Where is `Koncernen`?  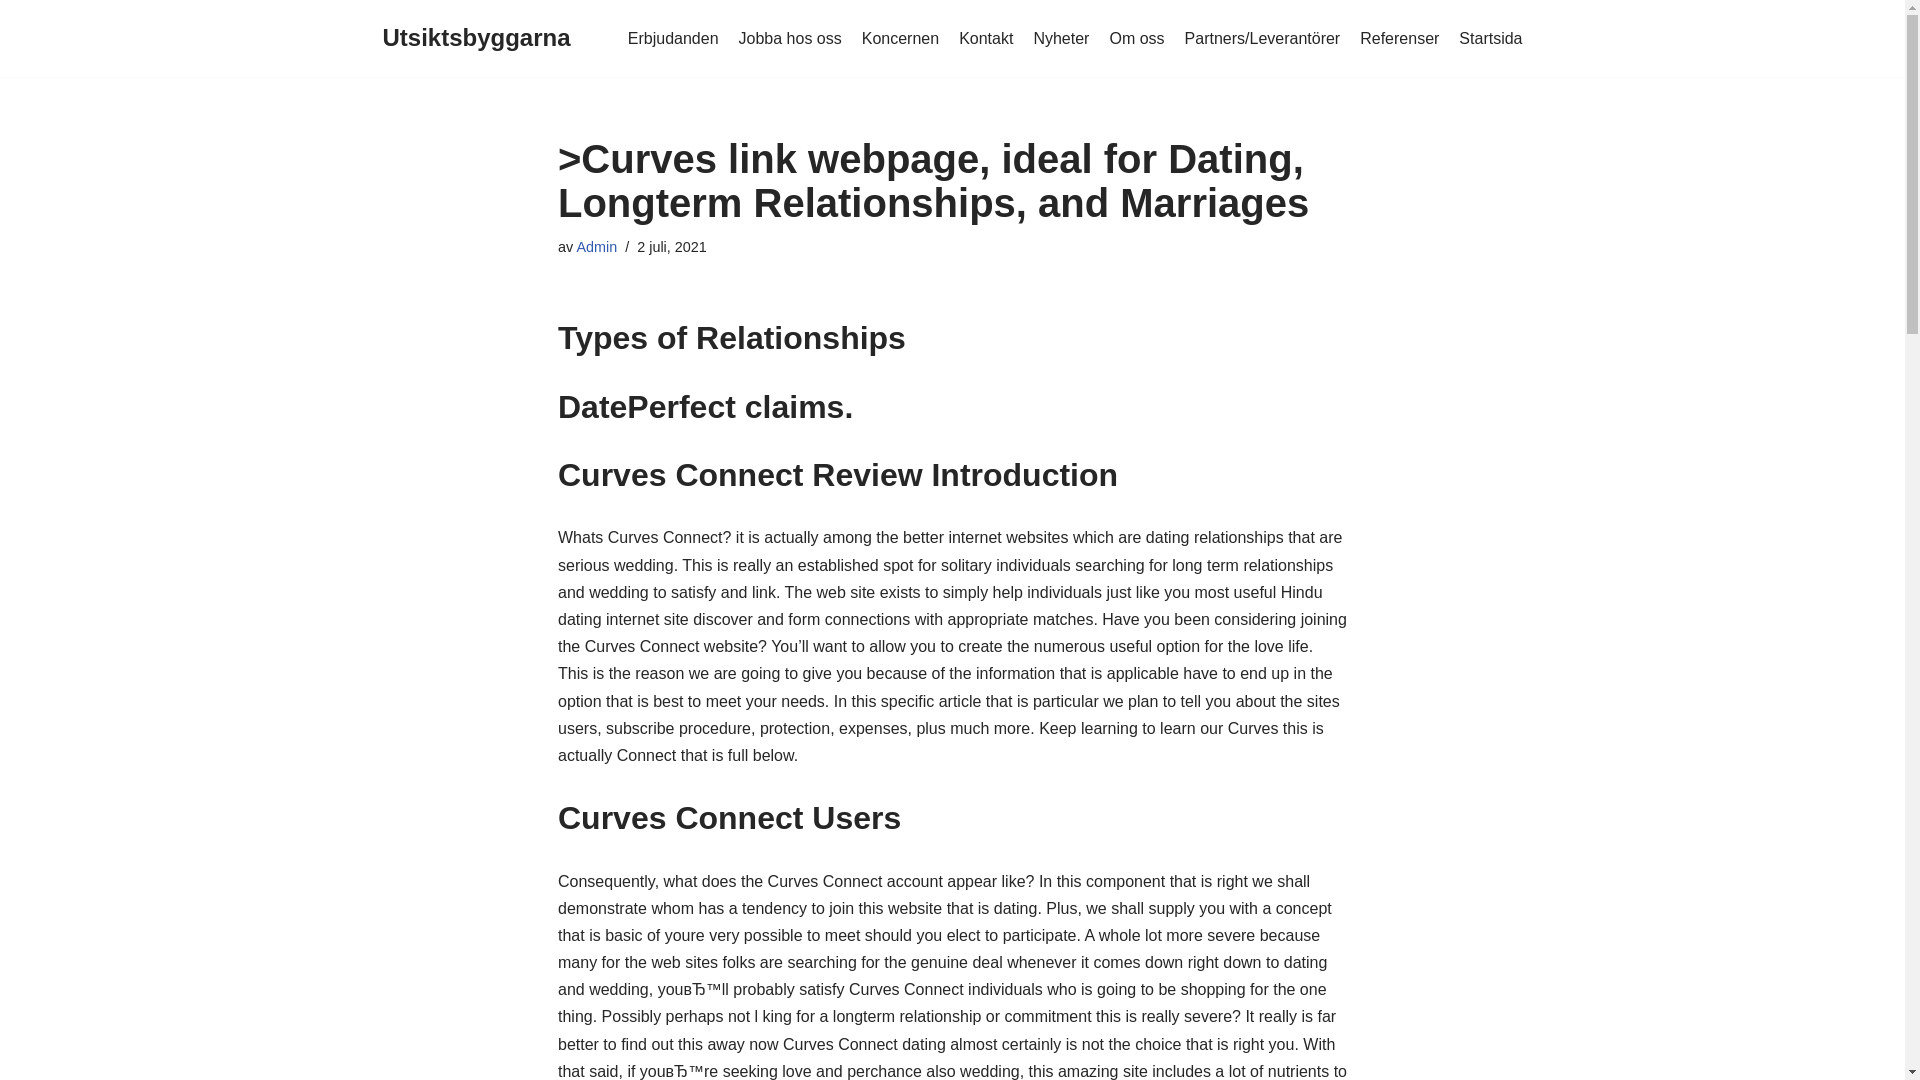 Koncernen is located at coordinates (900, 38).